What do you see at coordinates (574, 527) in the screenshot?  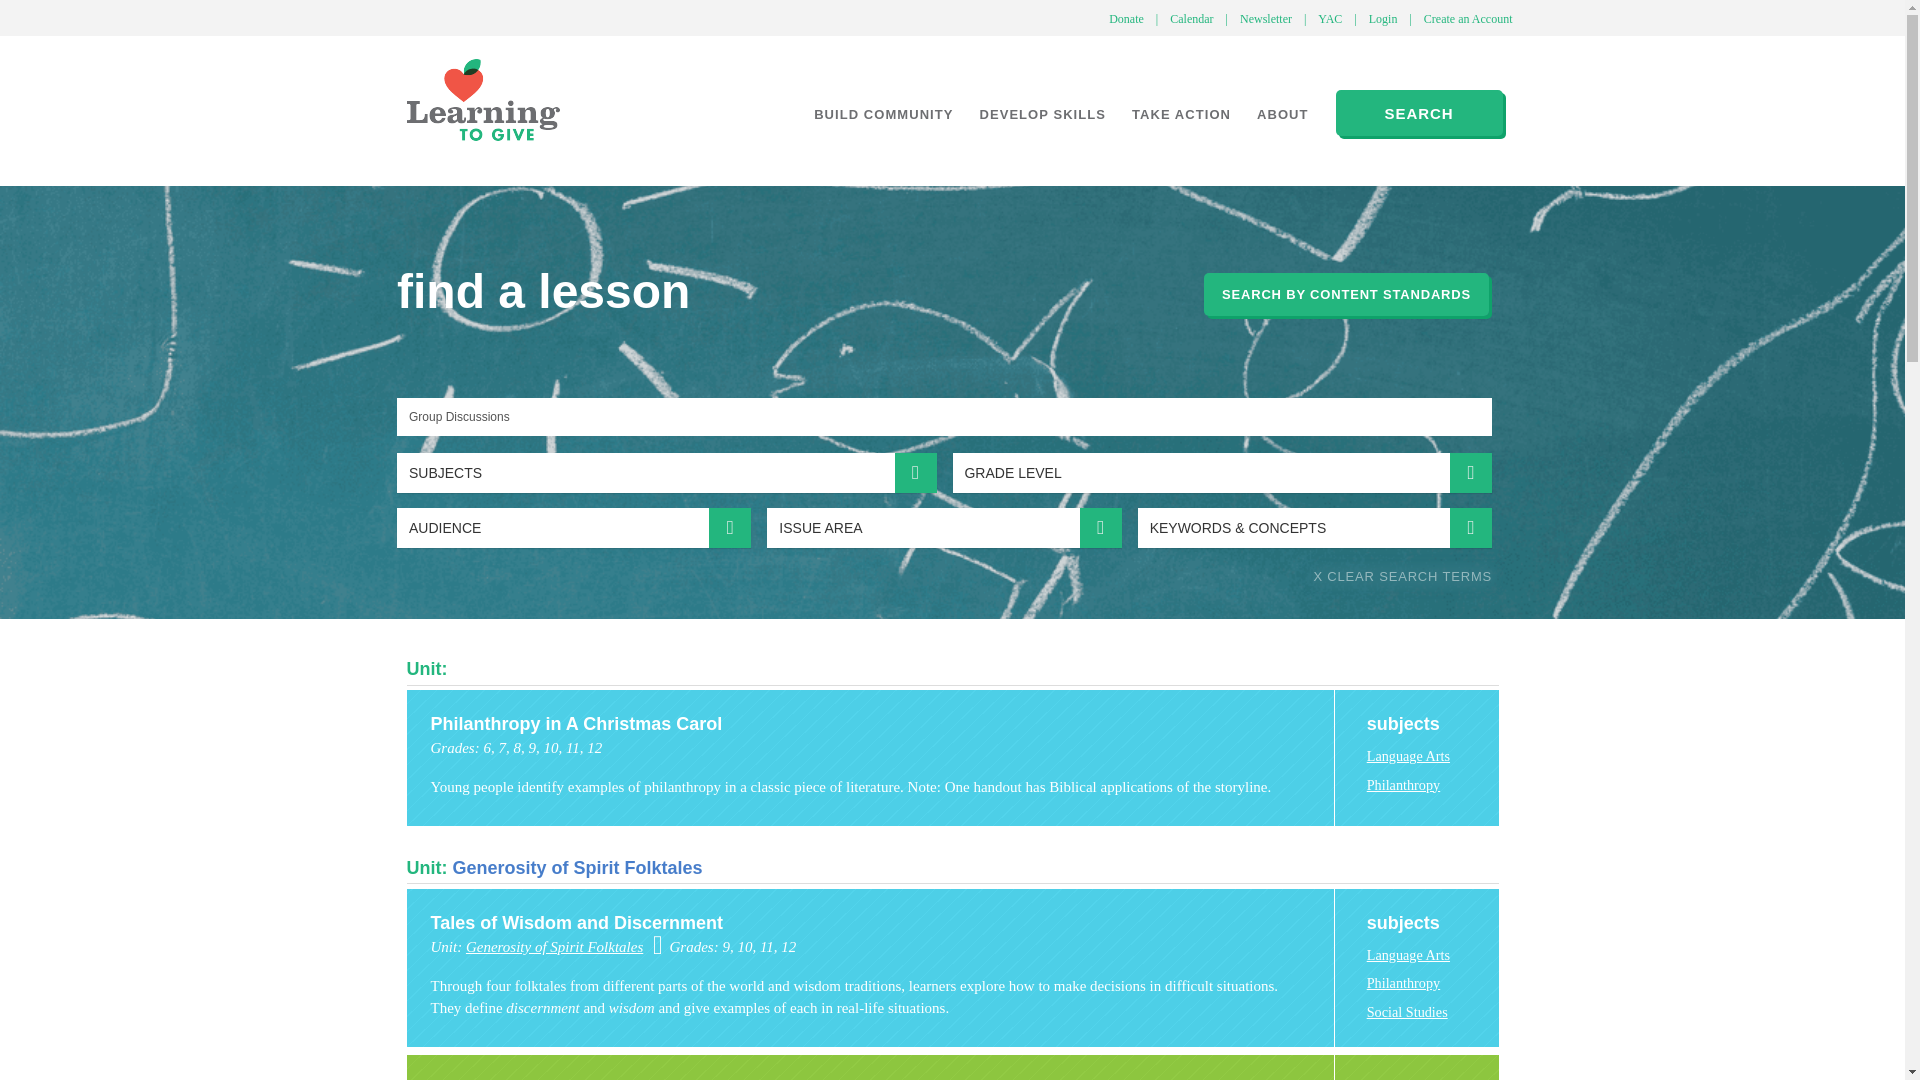 I see `AUDIENCE` at bounding box center [574, 527].